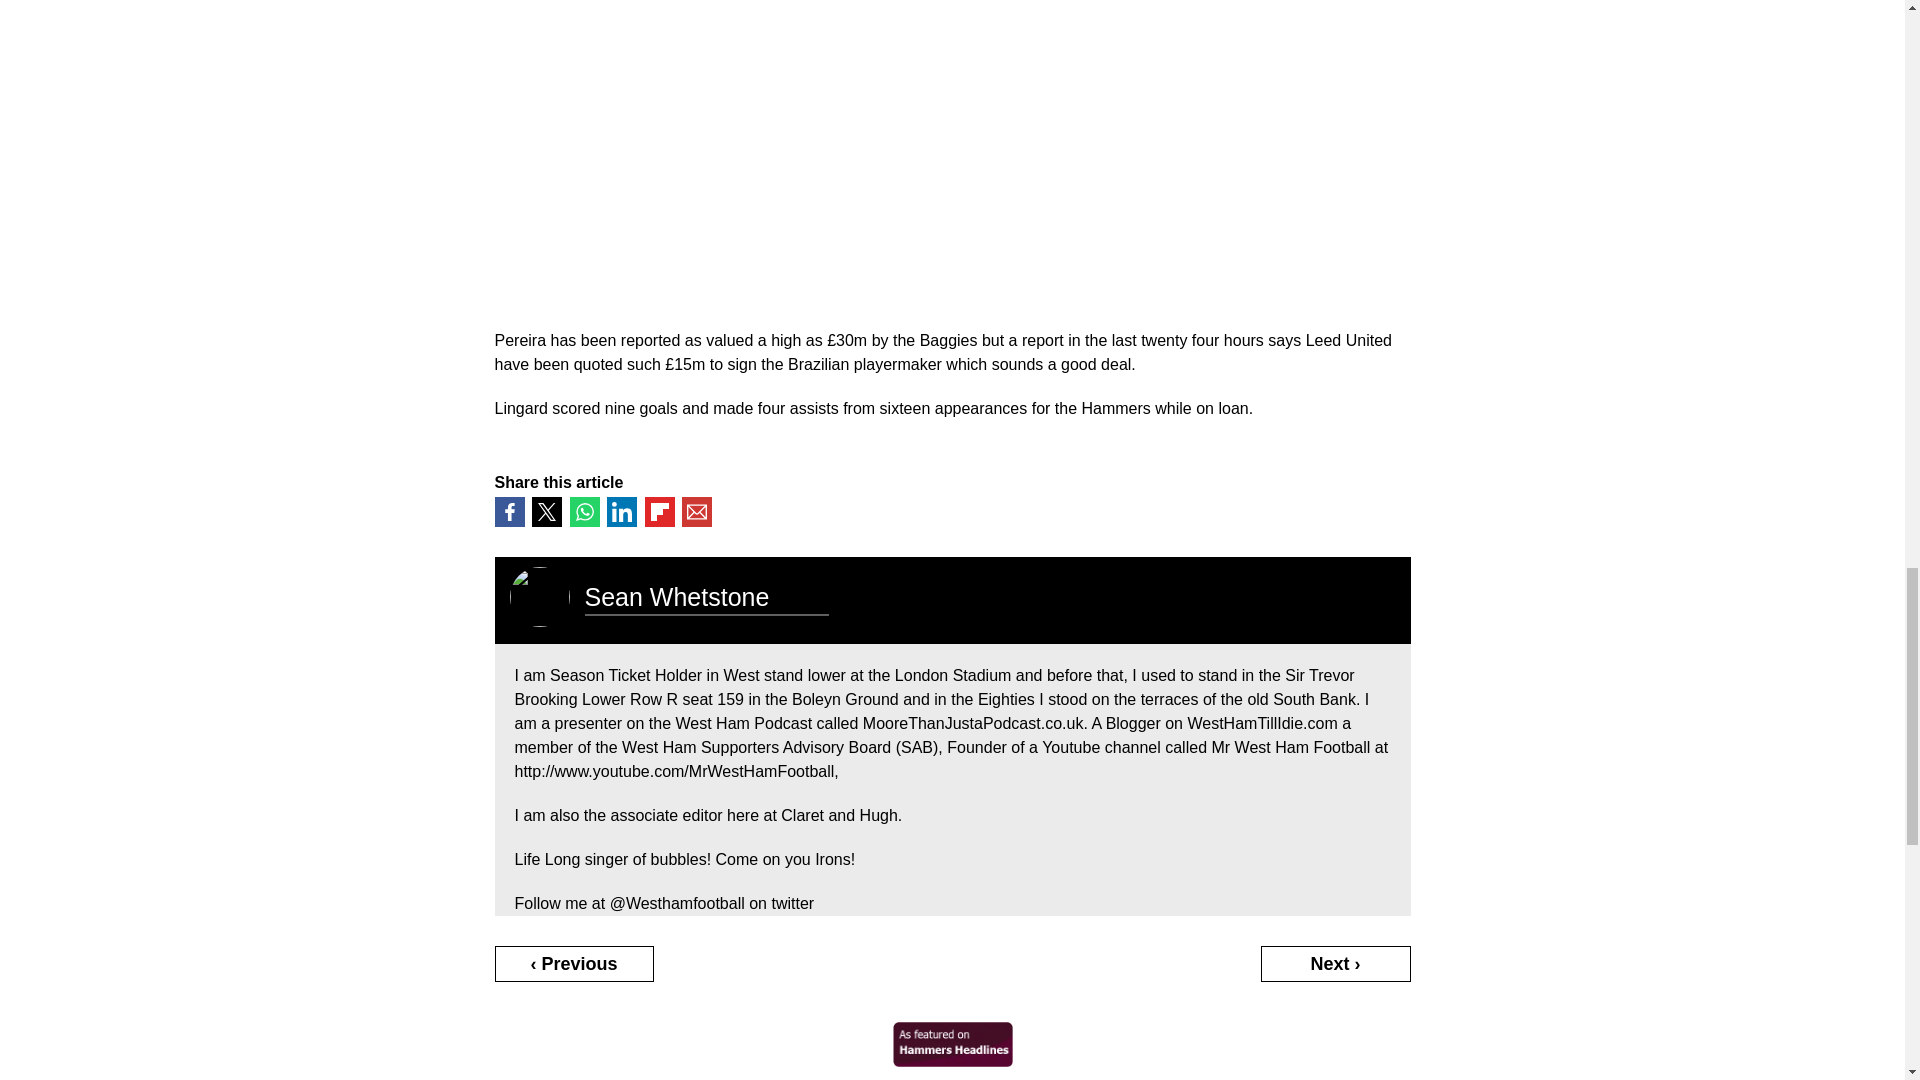 The image size is (1920, 1080). Describe the element at coordinates (546, 512) in the screenshot. I see `share on Twitter` at that location.